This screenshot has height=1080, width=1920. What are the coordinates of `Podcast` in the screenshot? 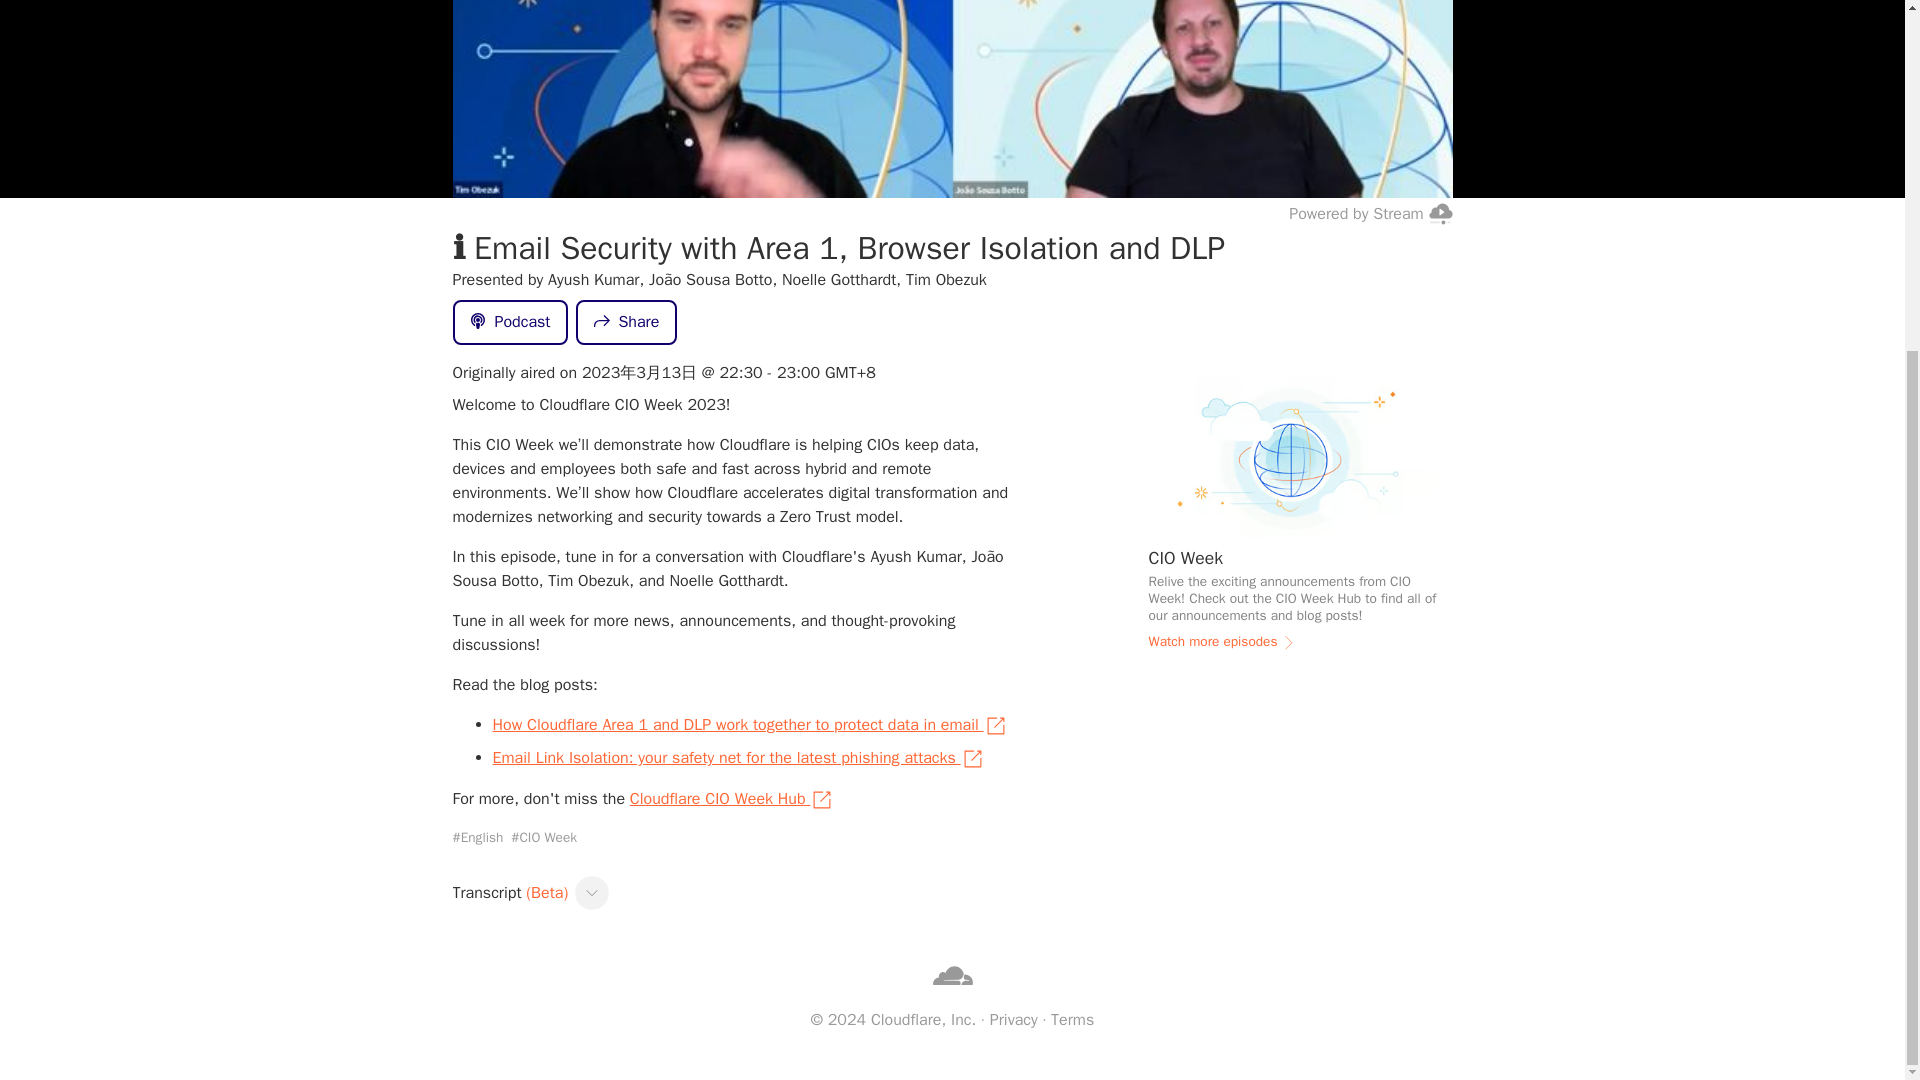 It's located at (510, 322).